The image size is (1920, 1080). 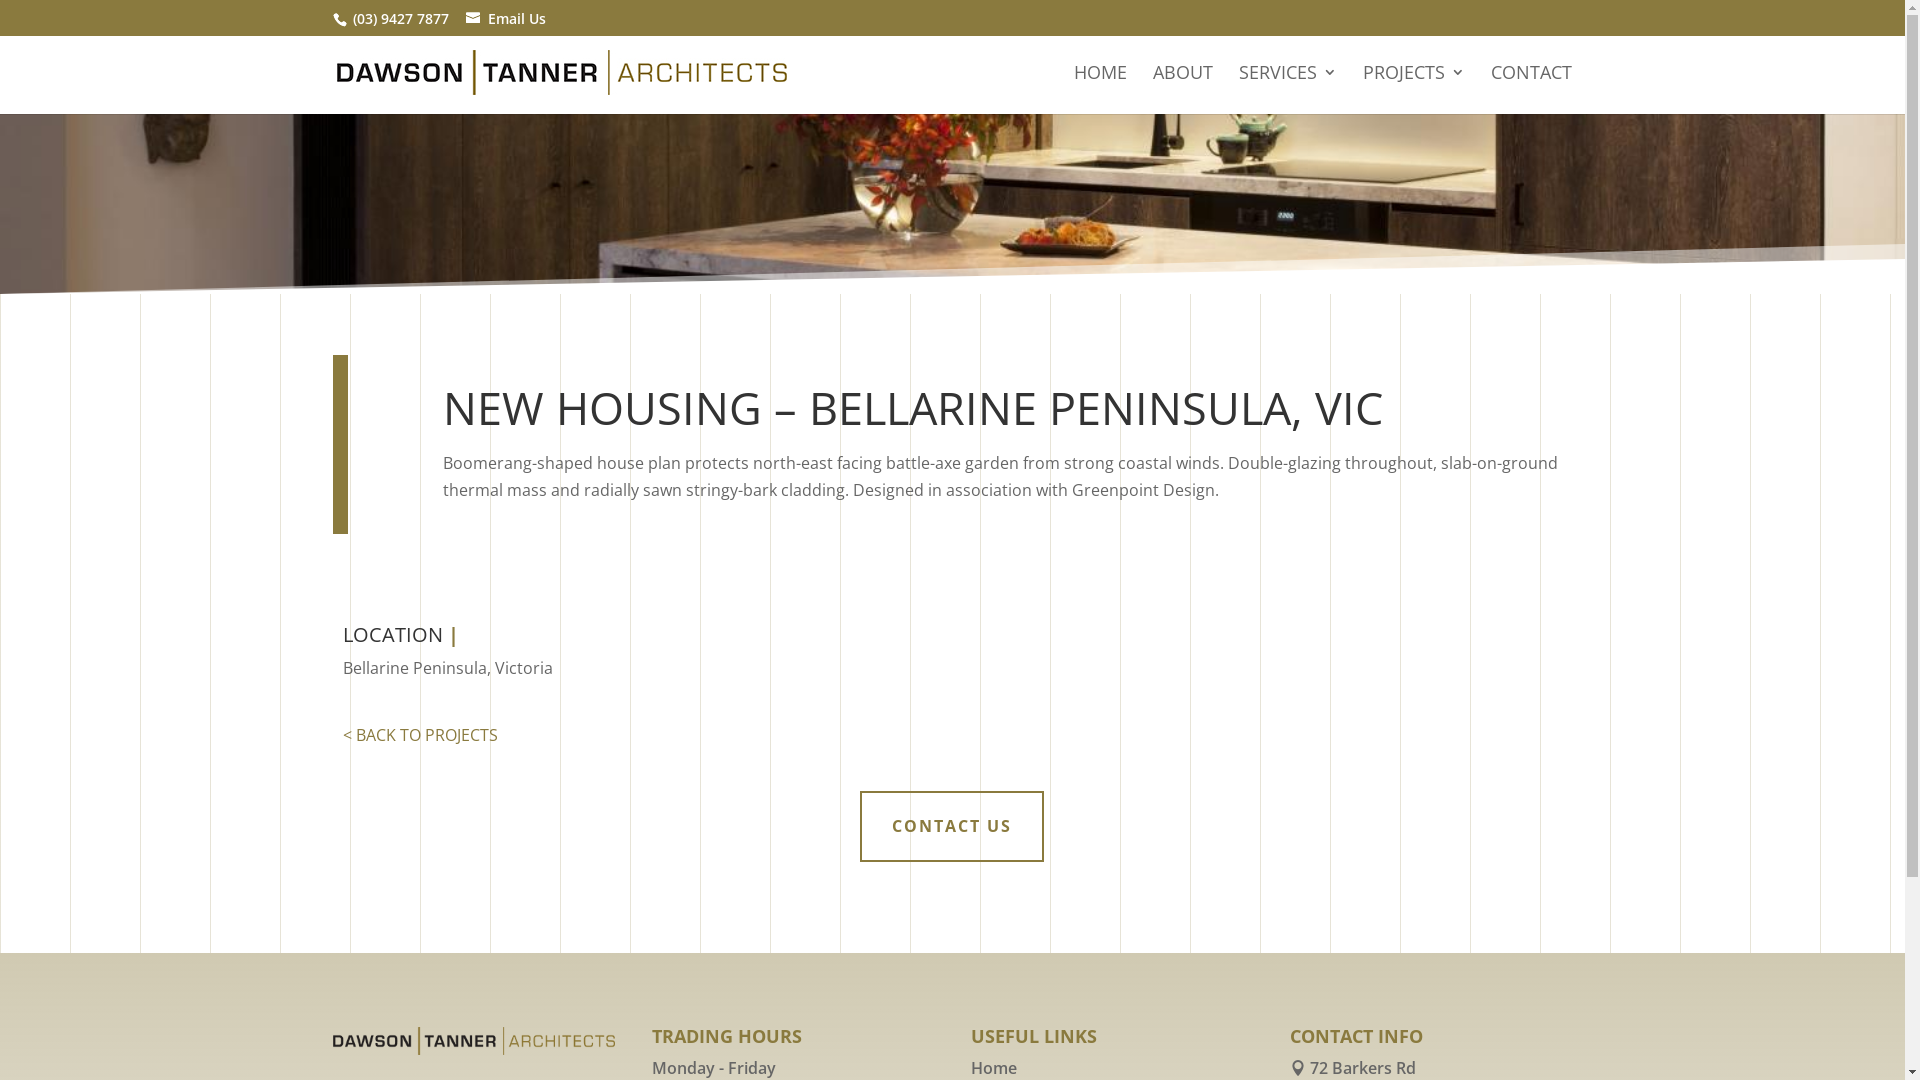 I want to click on PROJECTS, so click(x=1414, y=90).